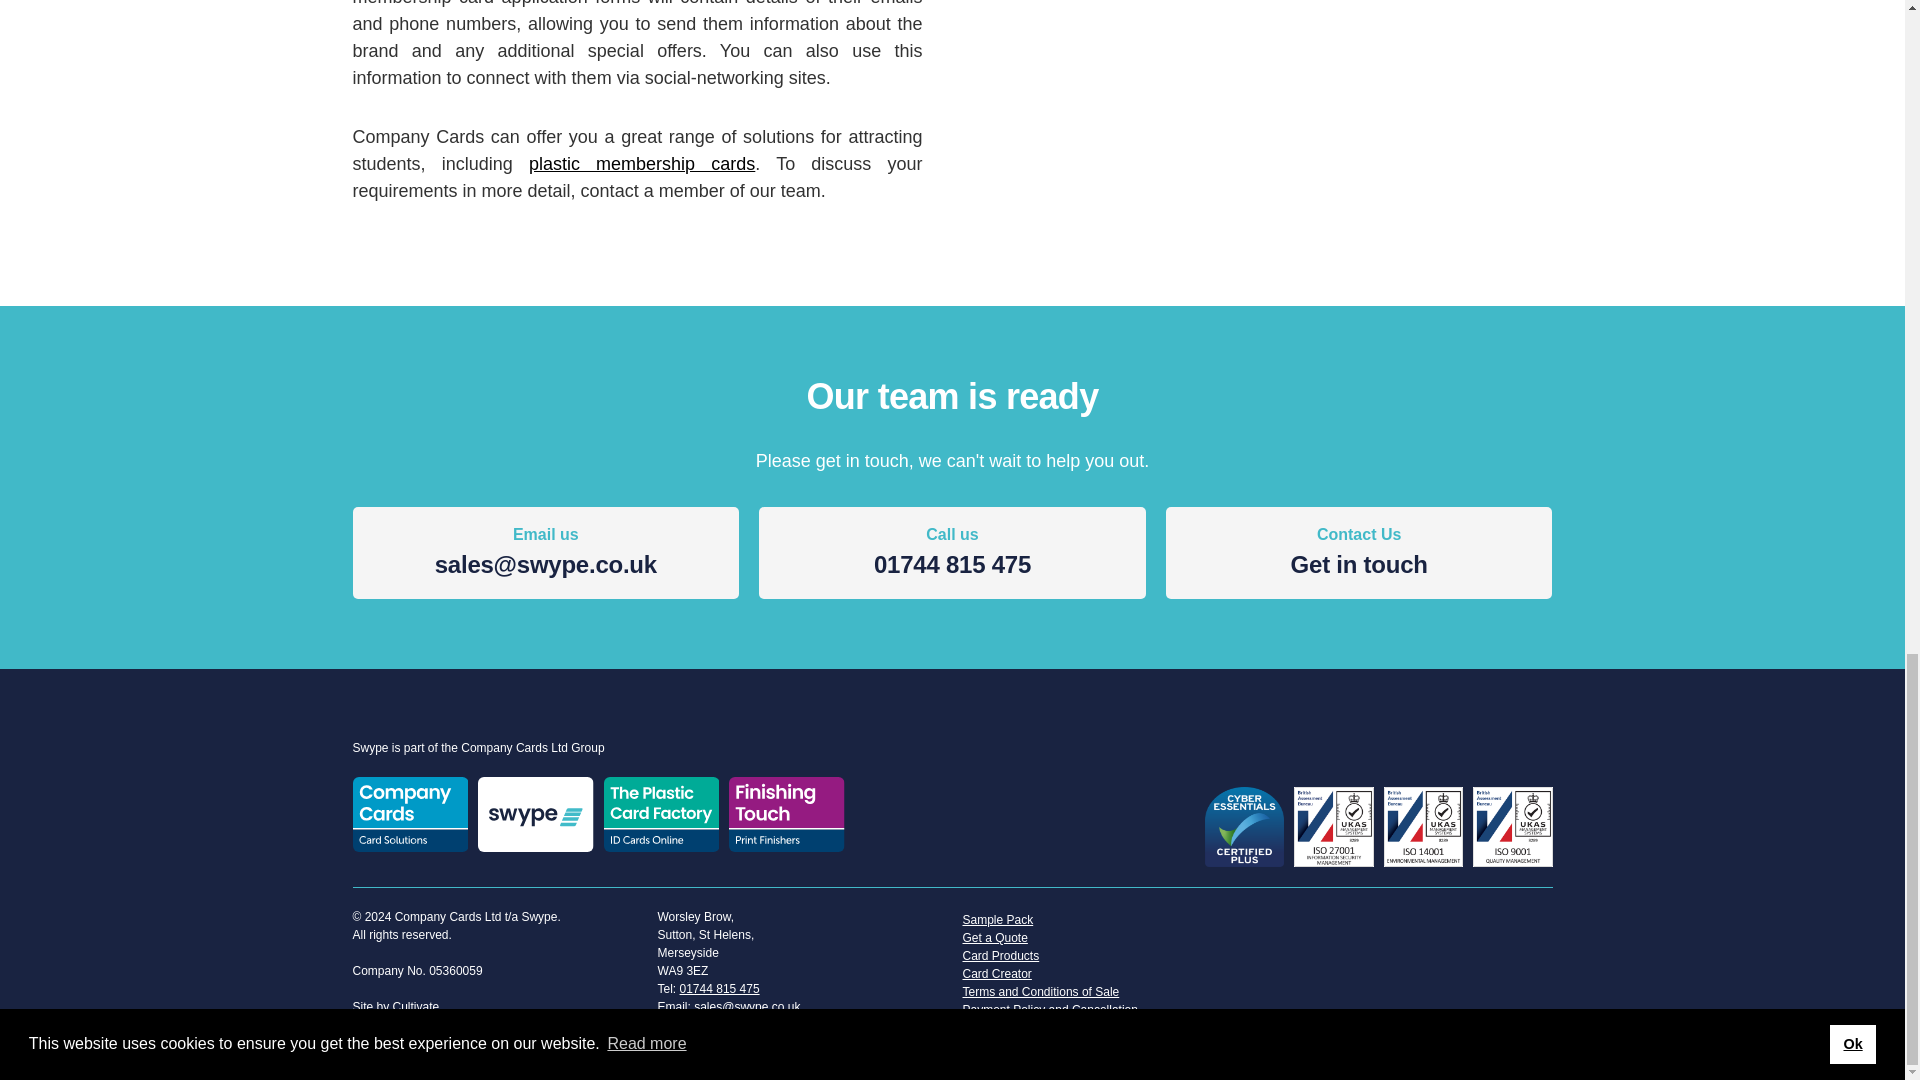 The height and width of the screenshot is (1080, 1920). What do you see at coordinates (1104, 1010) in the screenshot?
I see `Card Products` at bounding box center [1104, 1010].